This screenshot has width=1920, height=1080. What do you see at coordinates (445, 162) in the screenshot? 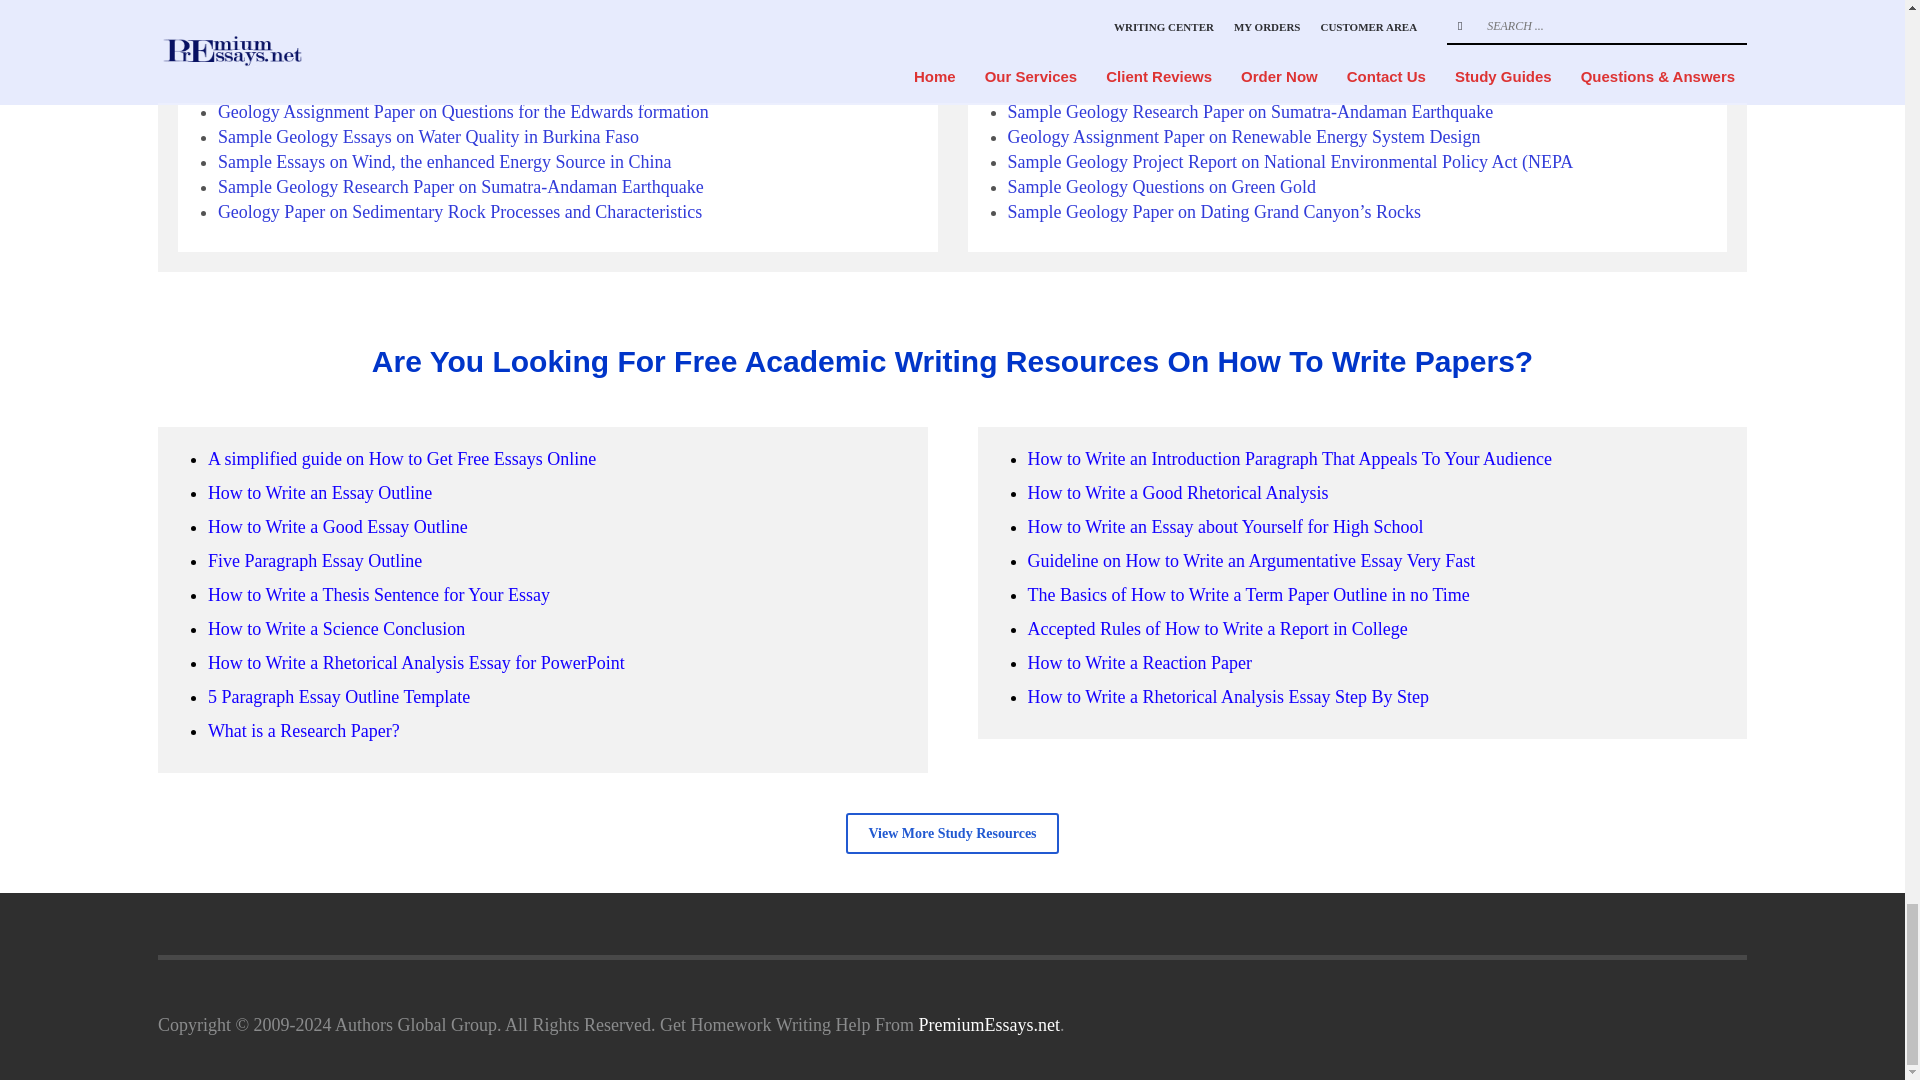
I see `Sample Essays on Wind, the enhanced Energy Source in China` at bounding box center [445, 162].